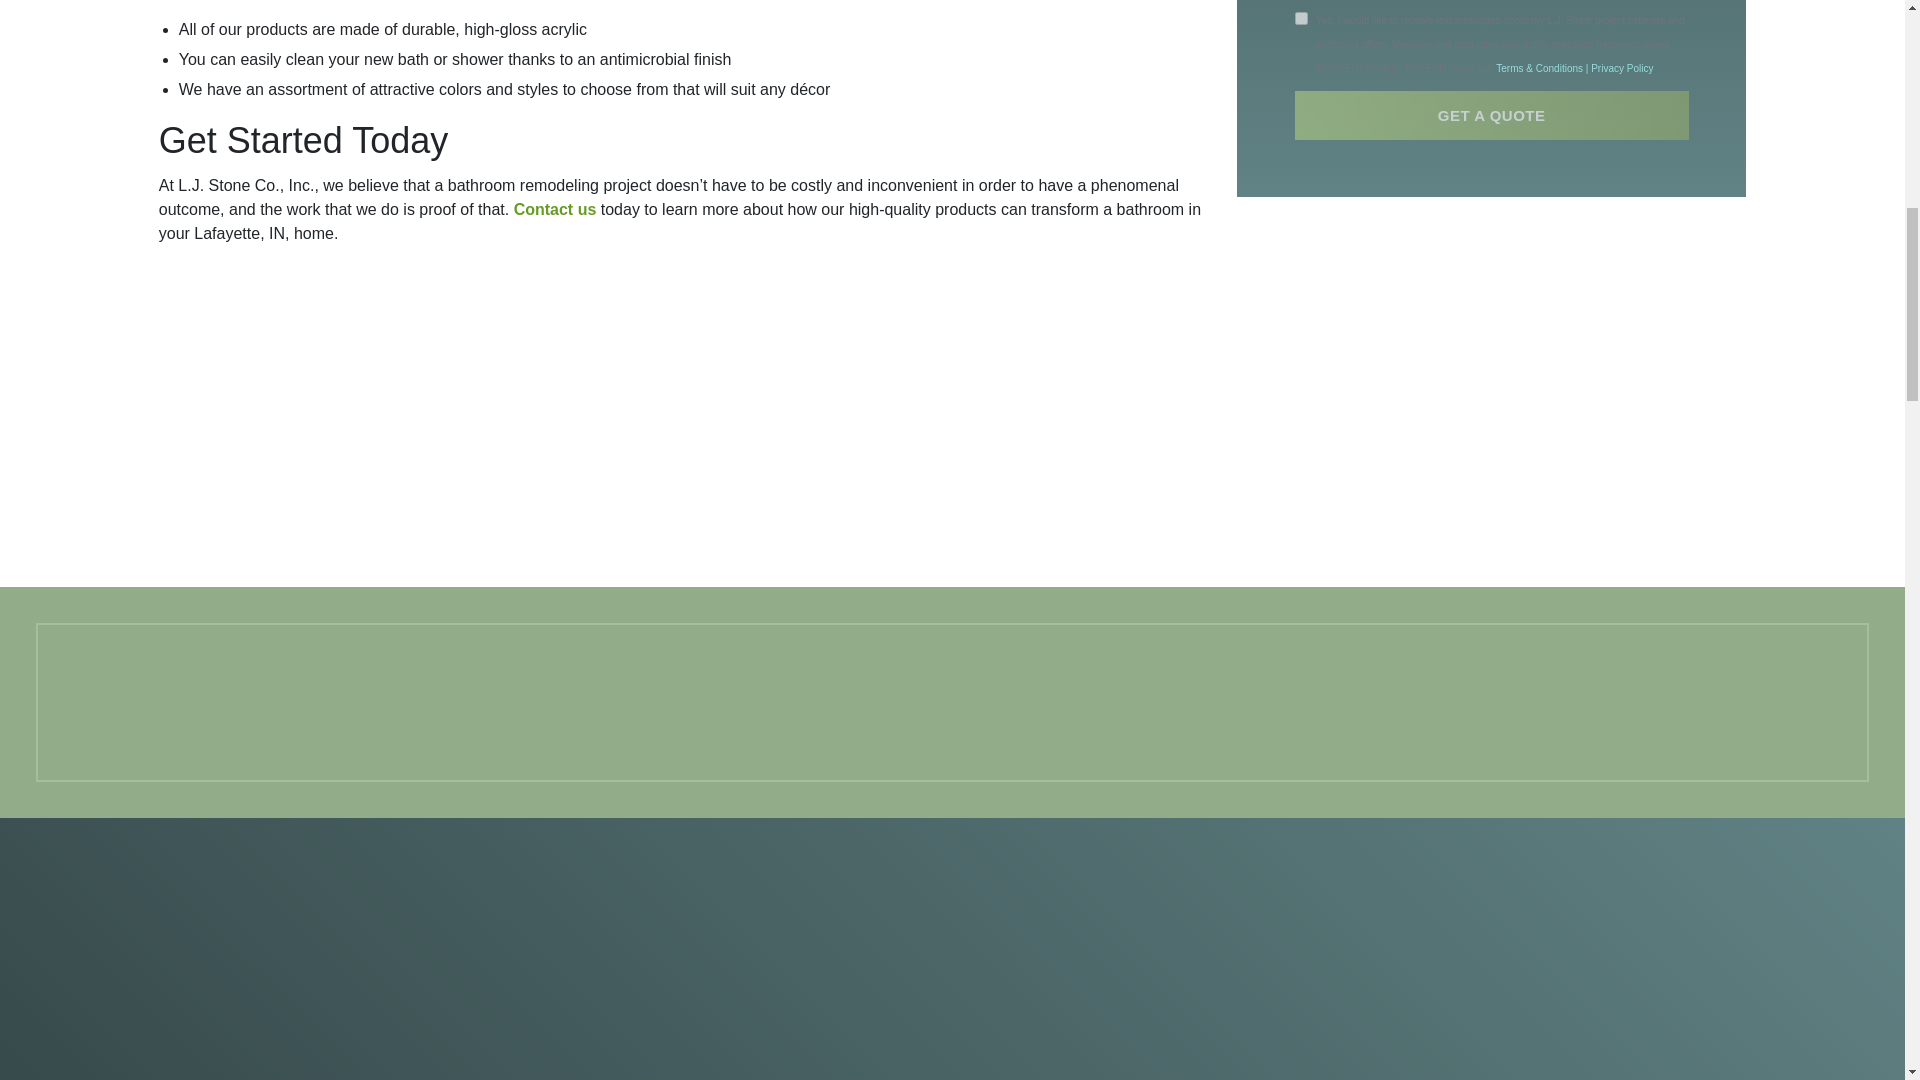 The height and width of the screenshot is (1080, 1920). What do you see at coordinates (1492, 85) in the screenshot?
I see `Get a Quote` at bounding box center [1492, 85].